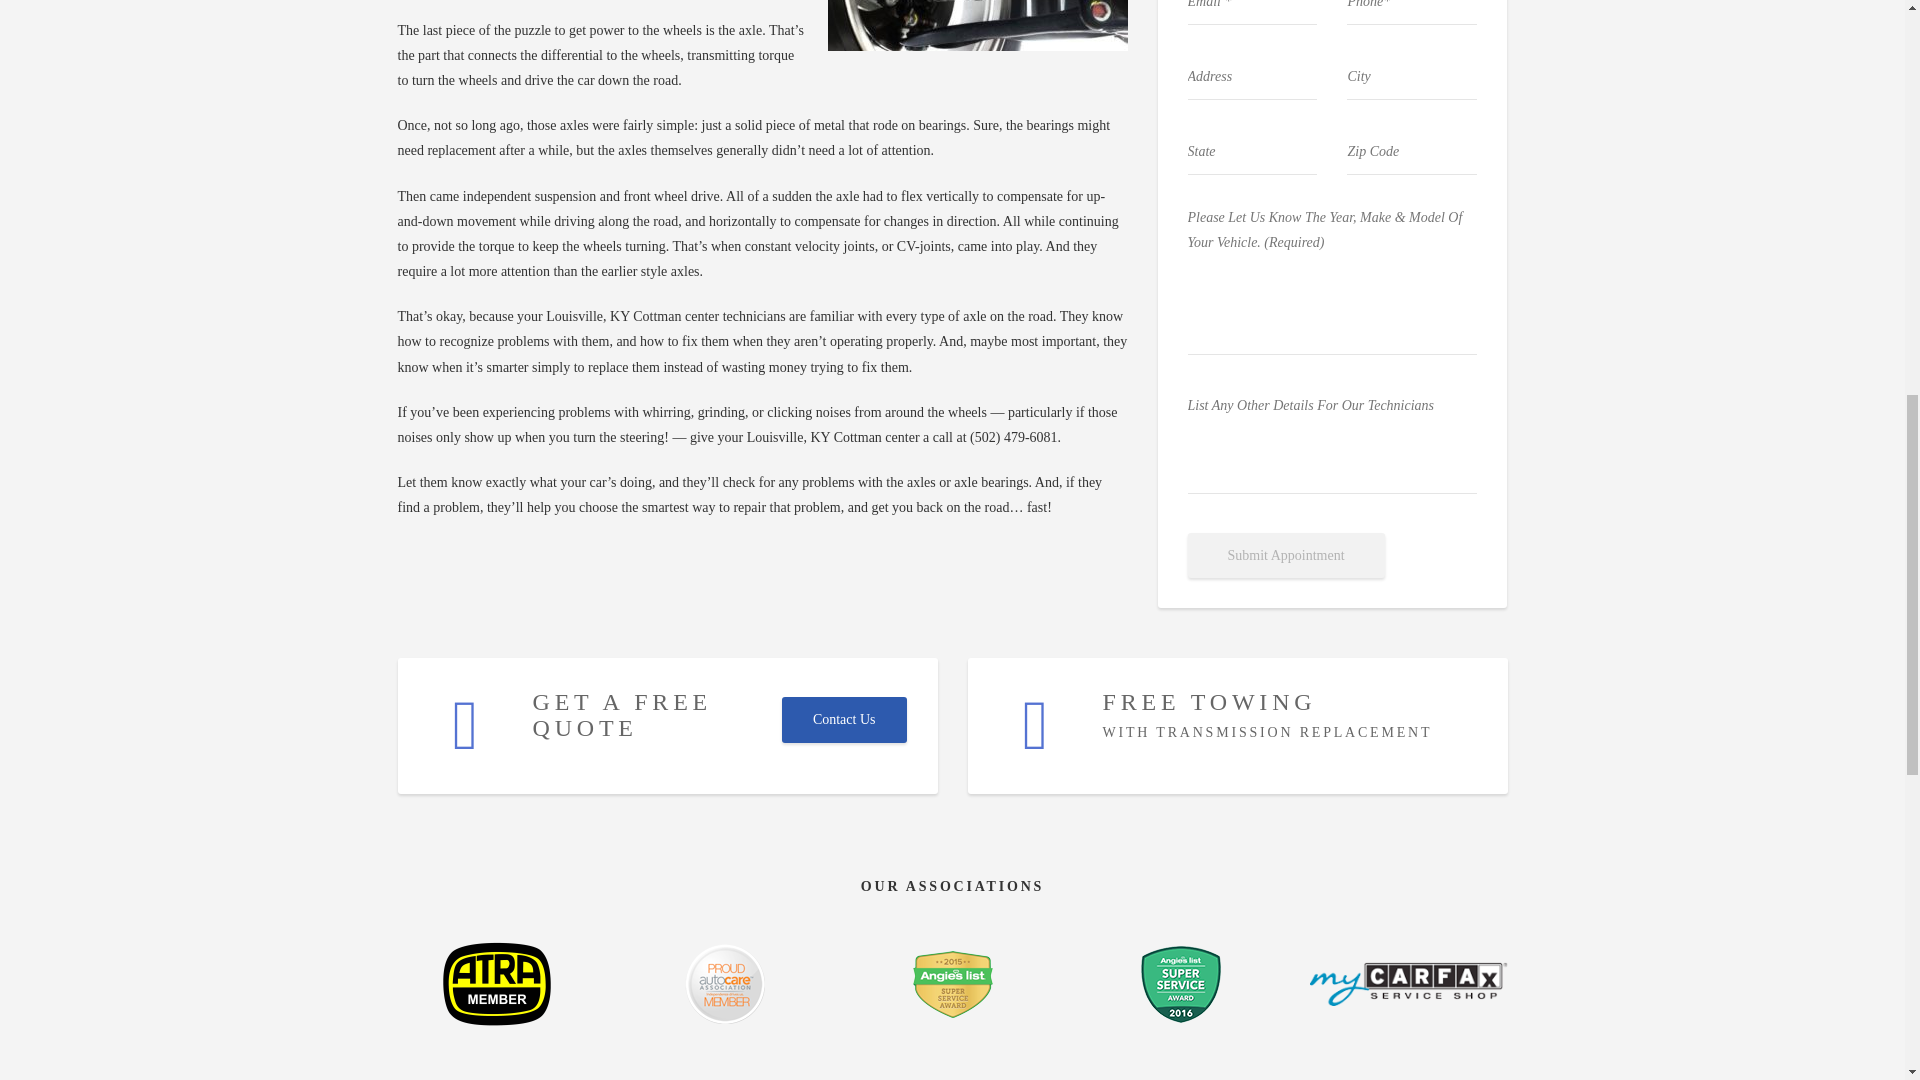 This screenshot has height=1080, width=1920. What do you see at coordinates (1286, 555) in the screenshot?
I see `Submit Appointment` at bounding box center [1286, 555].